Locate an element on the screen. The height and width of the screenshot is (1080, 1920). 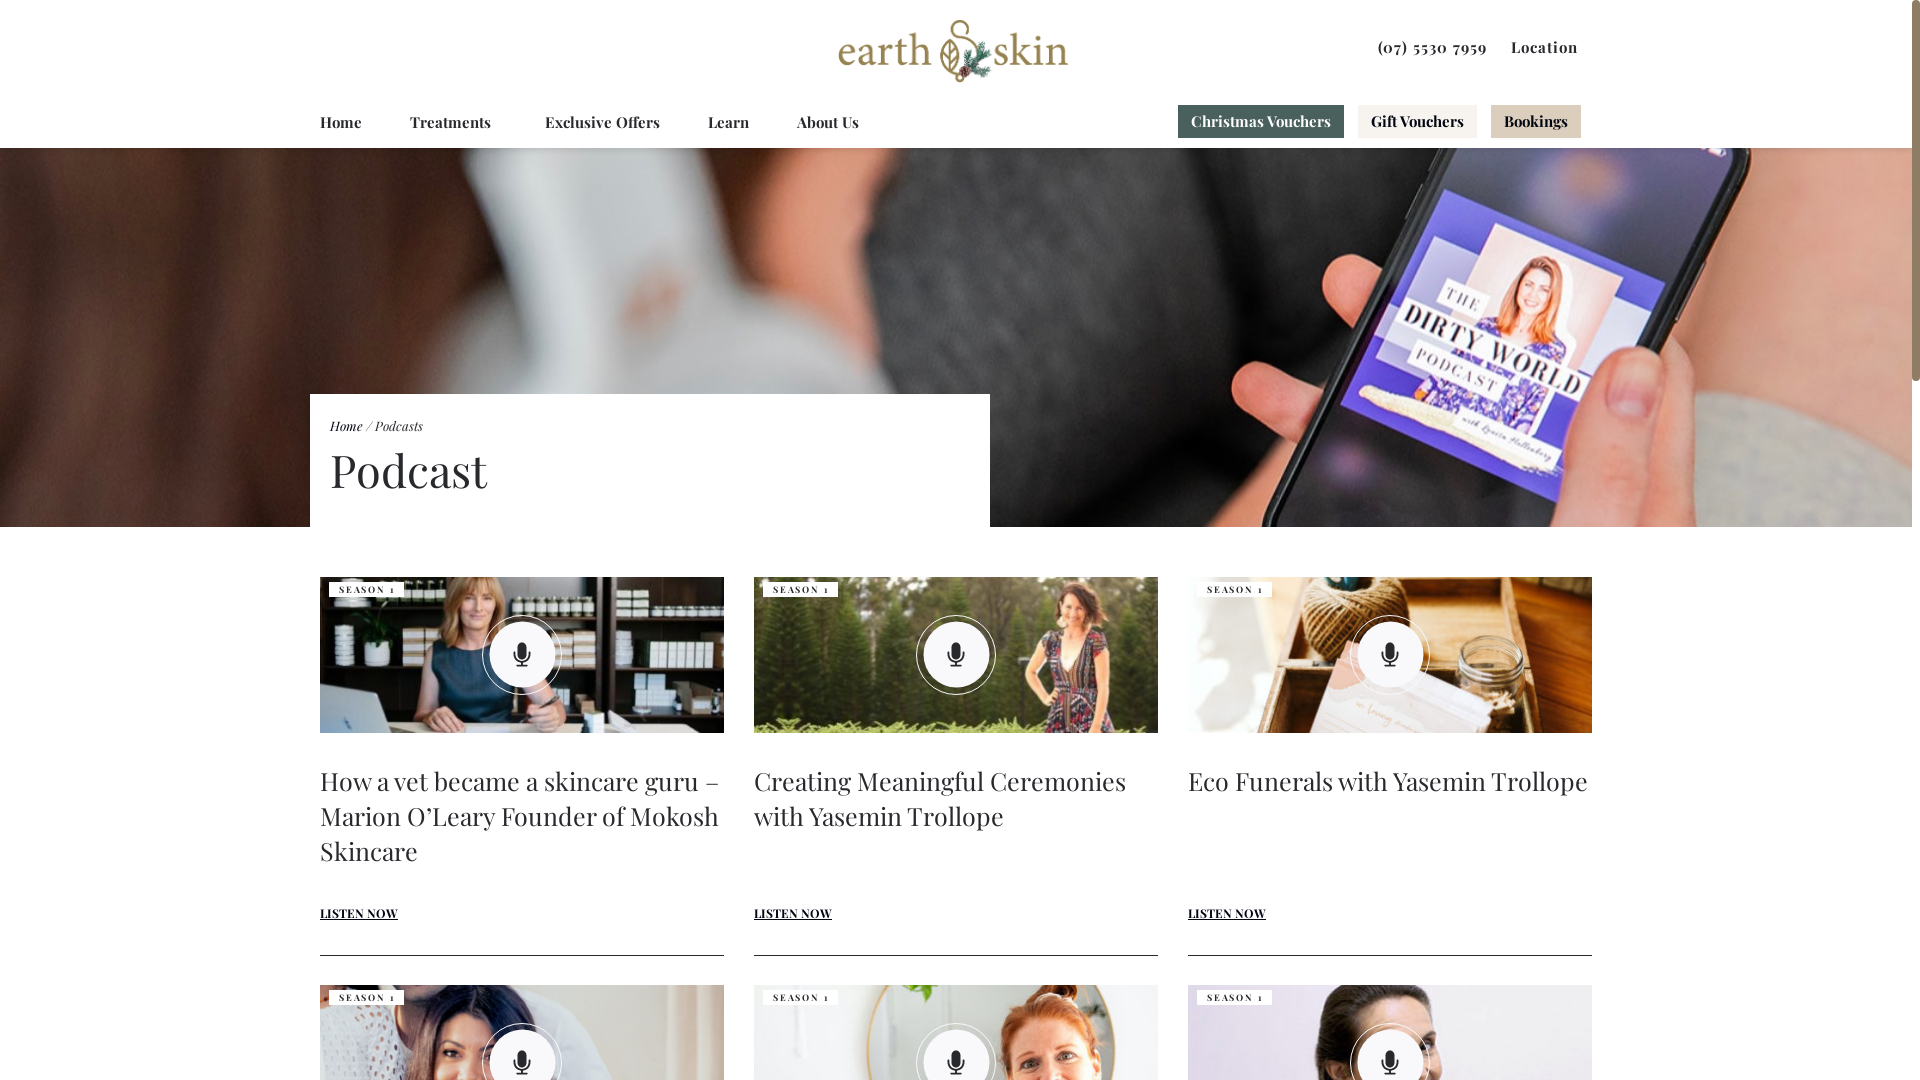
Search is located at coordinates (1506, 49).